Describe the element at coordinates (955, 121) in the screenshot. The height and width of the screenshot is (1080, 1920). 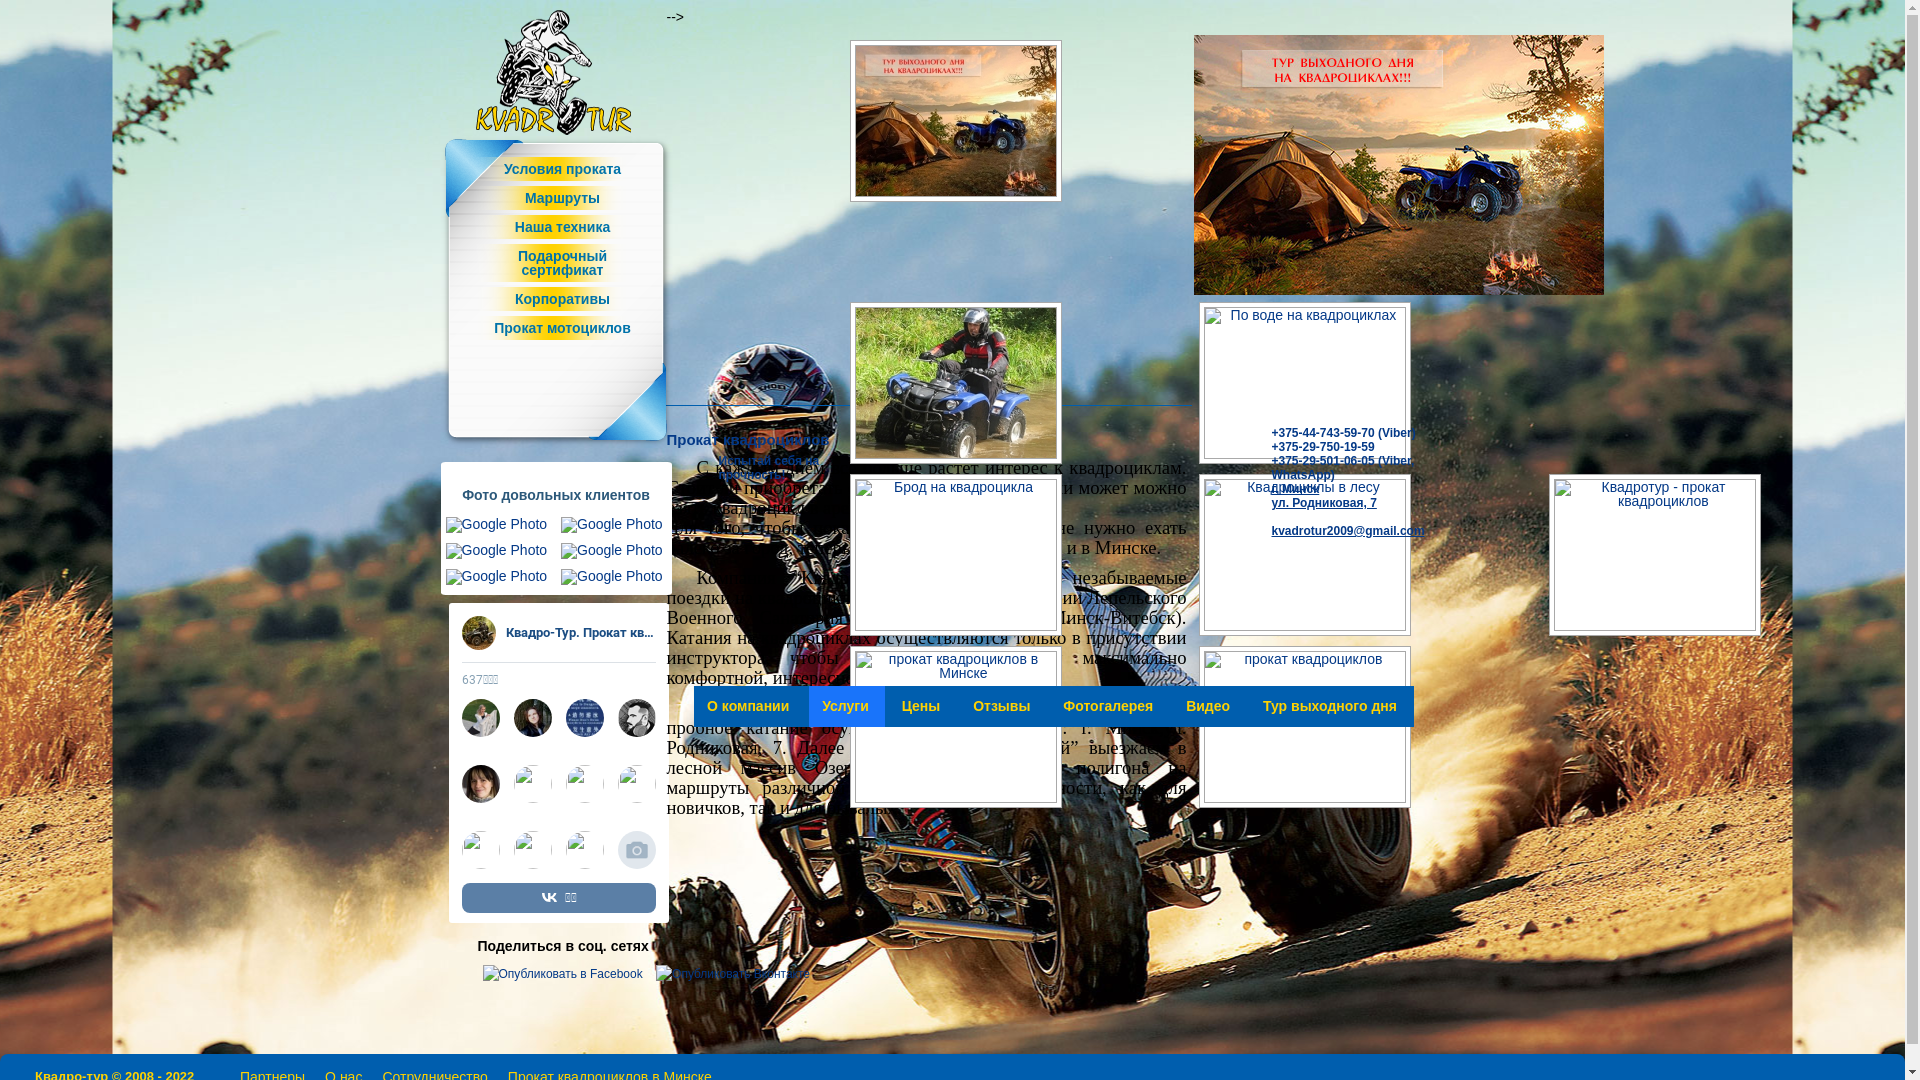
I see `vyxodnoy_na_kvadrociklax` at that location.